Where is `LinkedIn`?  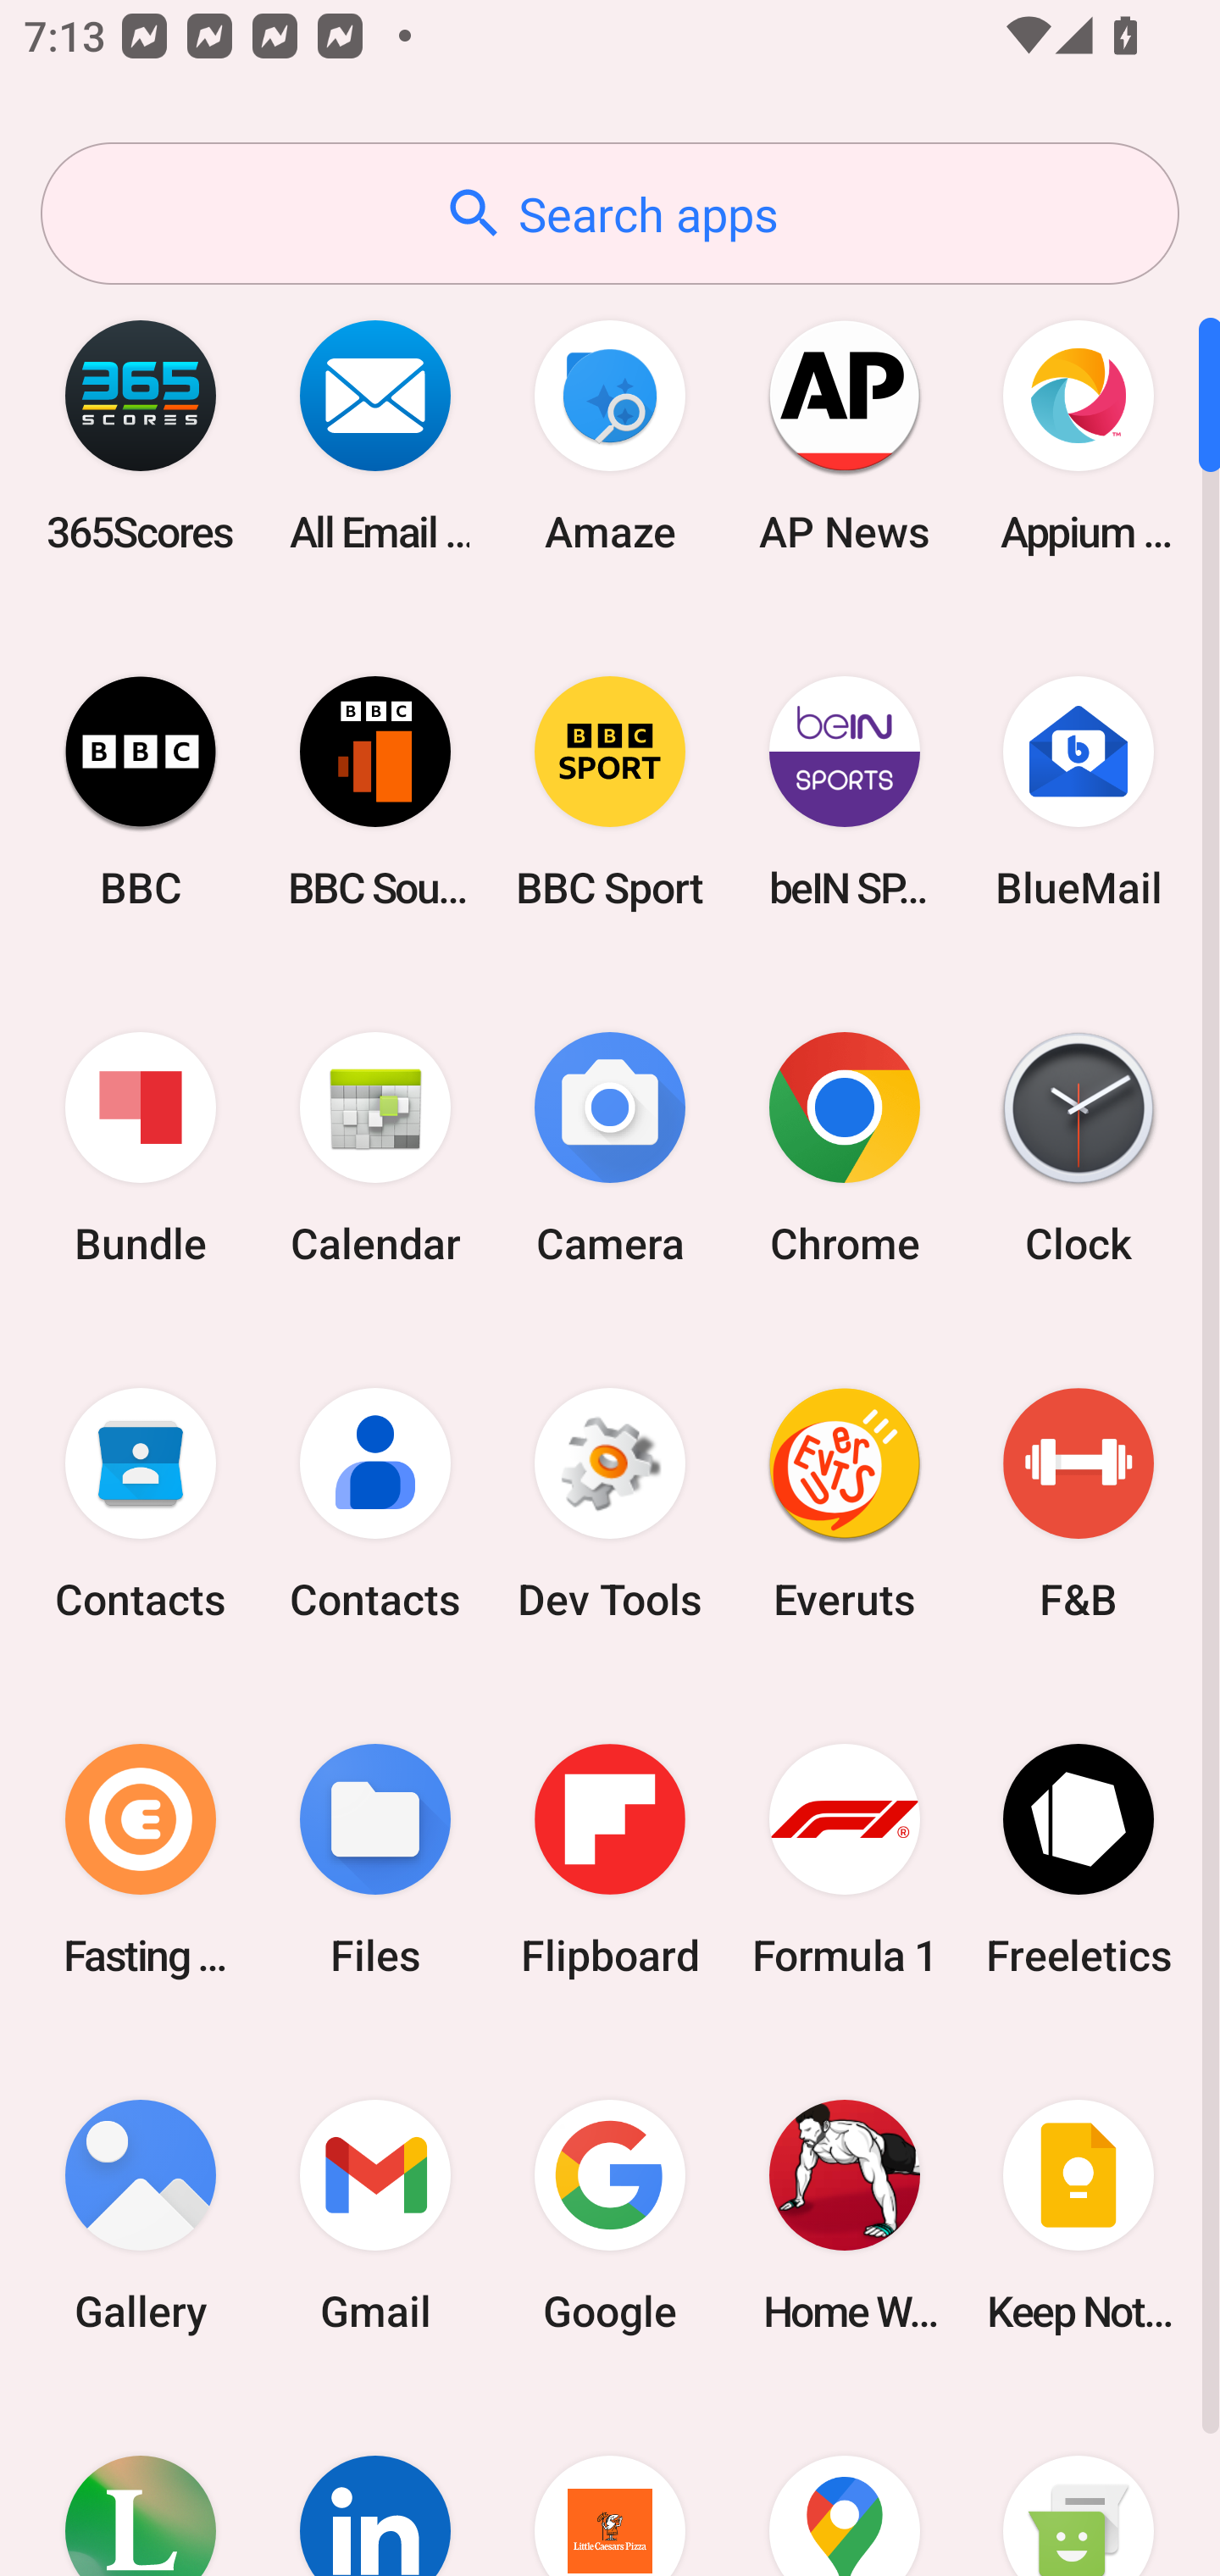 LinkedIn is located at coordinates (375, 2484).